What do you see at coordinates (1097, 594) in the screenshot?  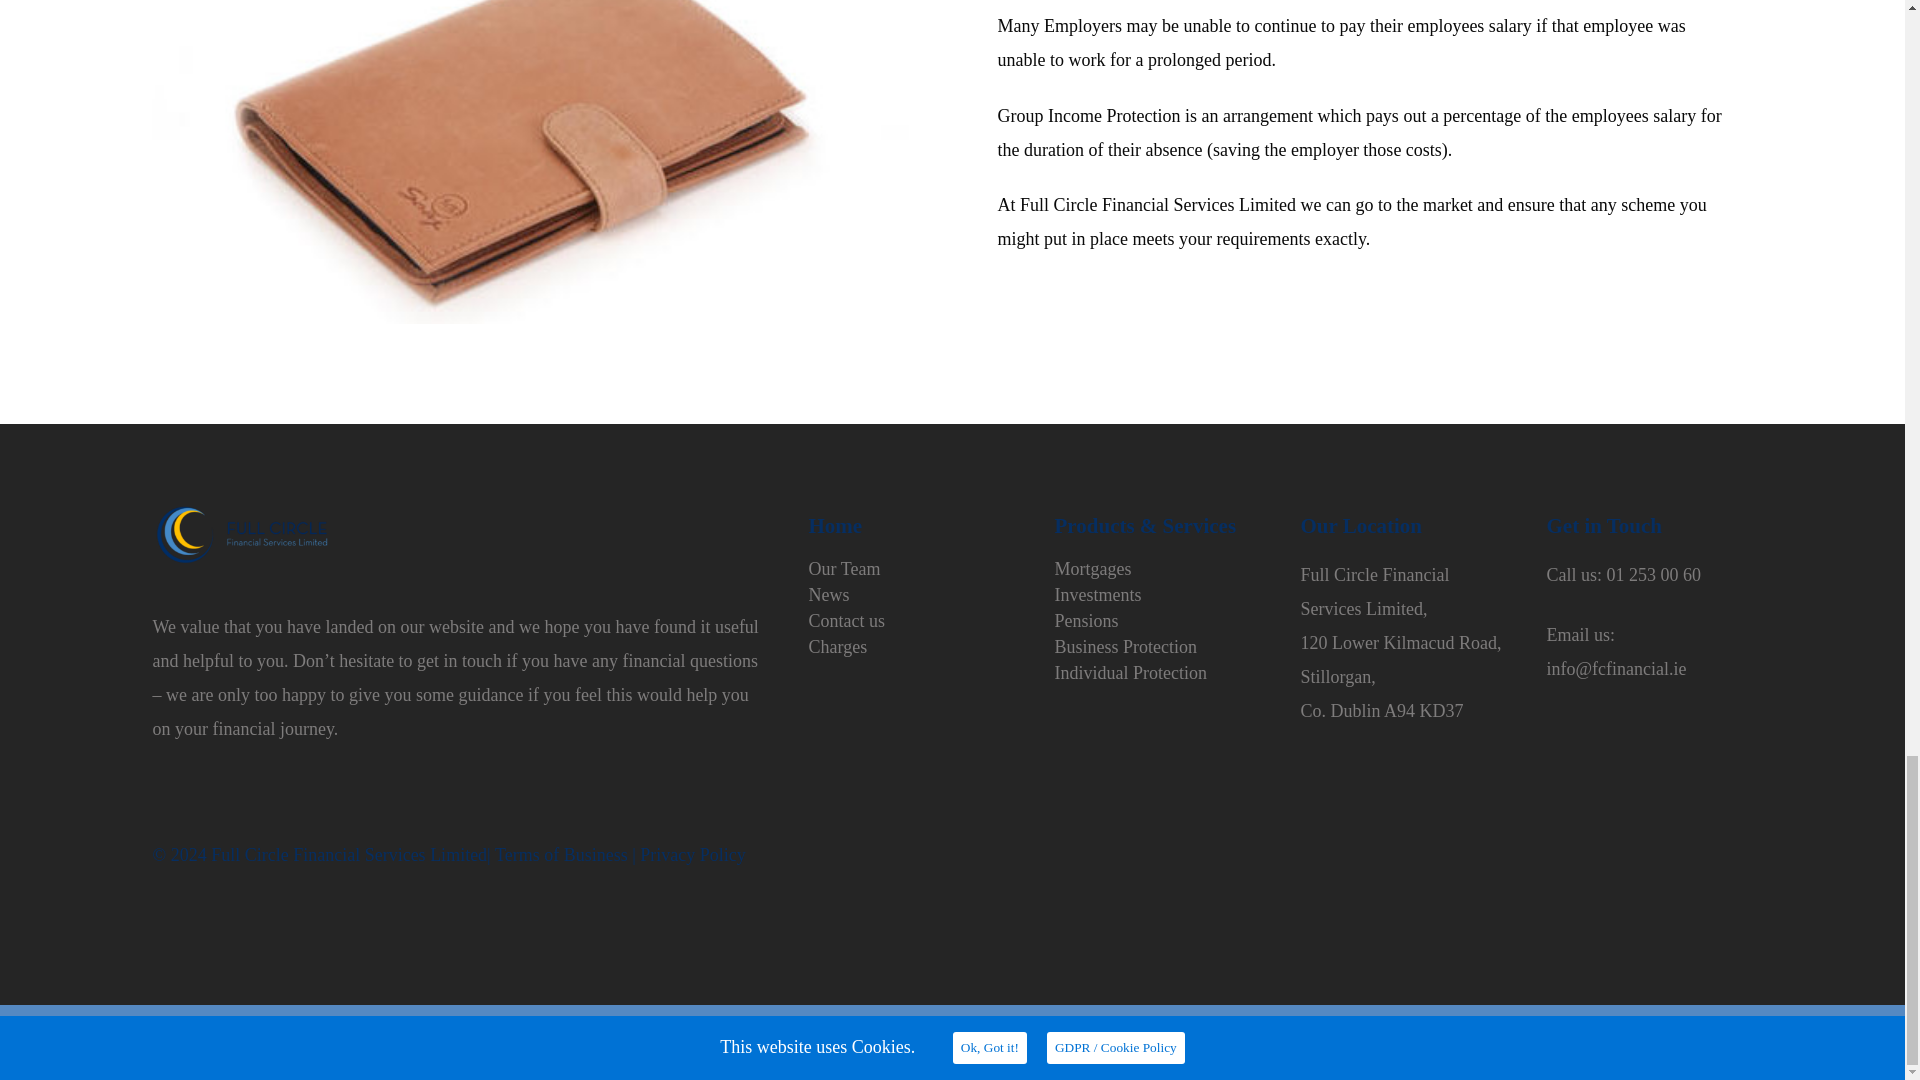 I see `Investments` at bounding box center [1097, 594].